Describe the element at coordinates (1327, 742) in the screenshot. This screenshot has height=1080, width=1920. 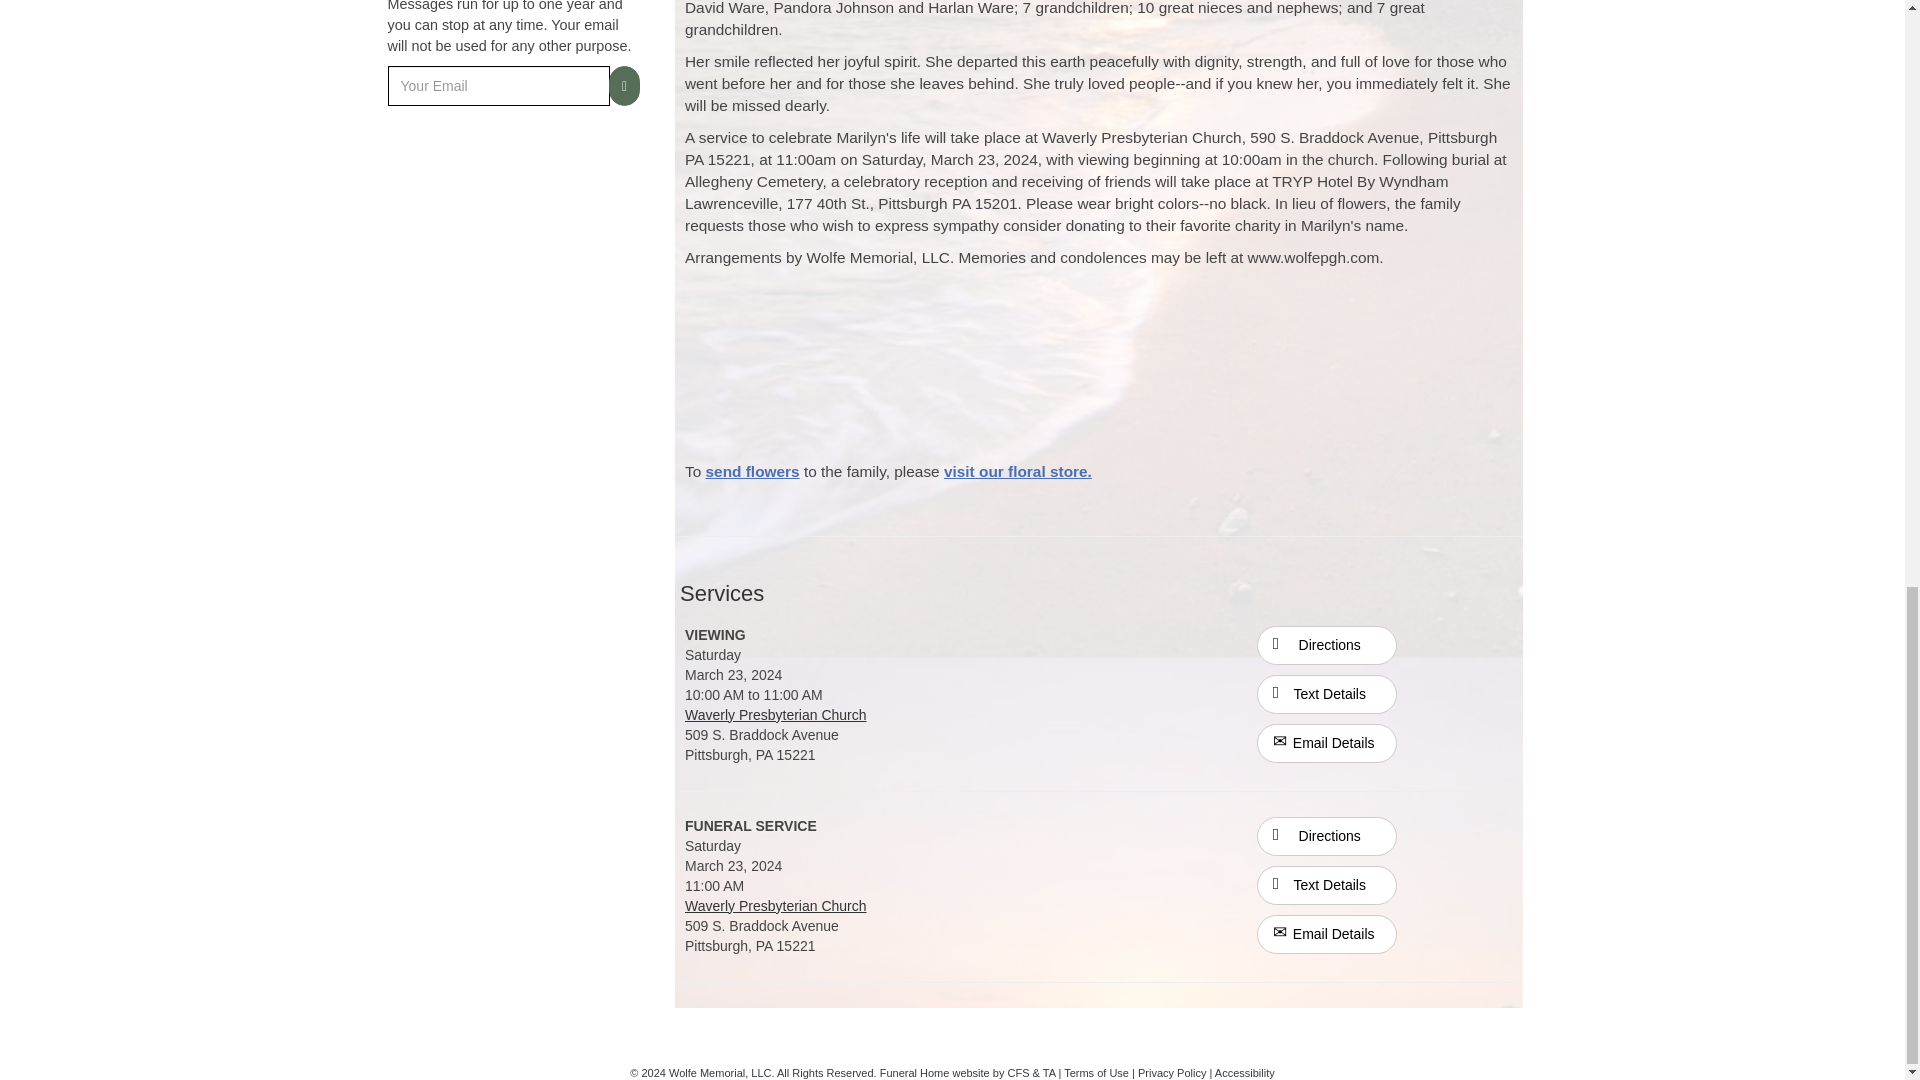
I see `Email Details` at that location.